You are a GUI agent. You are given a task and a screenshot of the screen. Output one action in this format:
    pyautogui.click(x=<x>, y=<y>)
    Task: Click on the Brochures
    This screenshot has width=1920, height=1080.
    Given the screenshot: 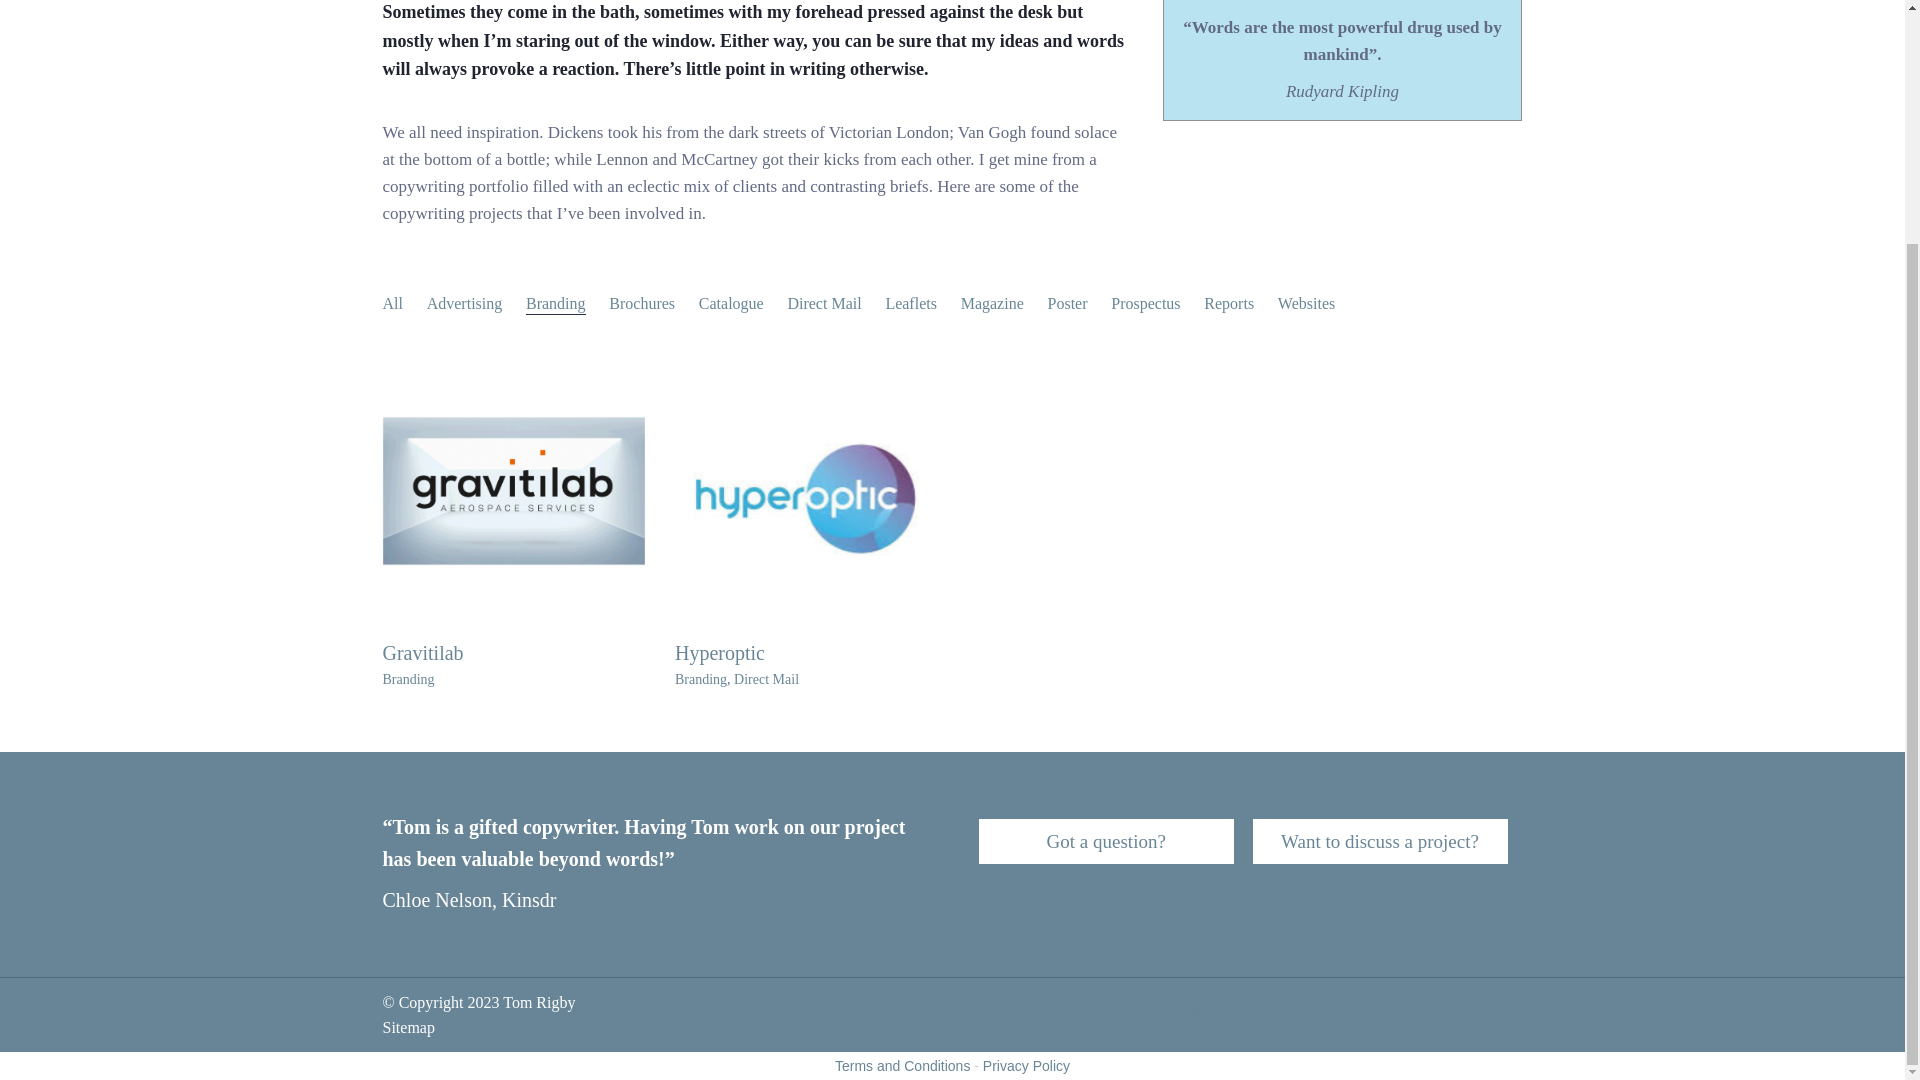 What is the action you would take?
    pyautogui.click(x=642, y=303)
    